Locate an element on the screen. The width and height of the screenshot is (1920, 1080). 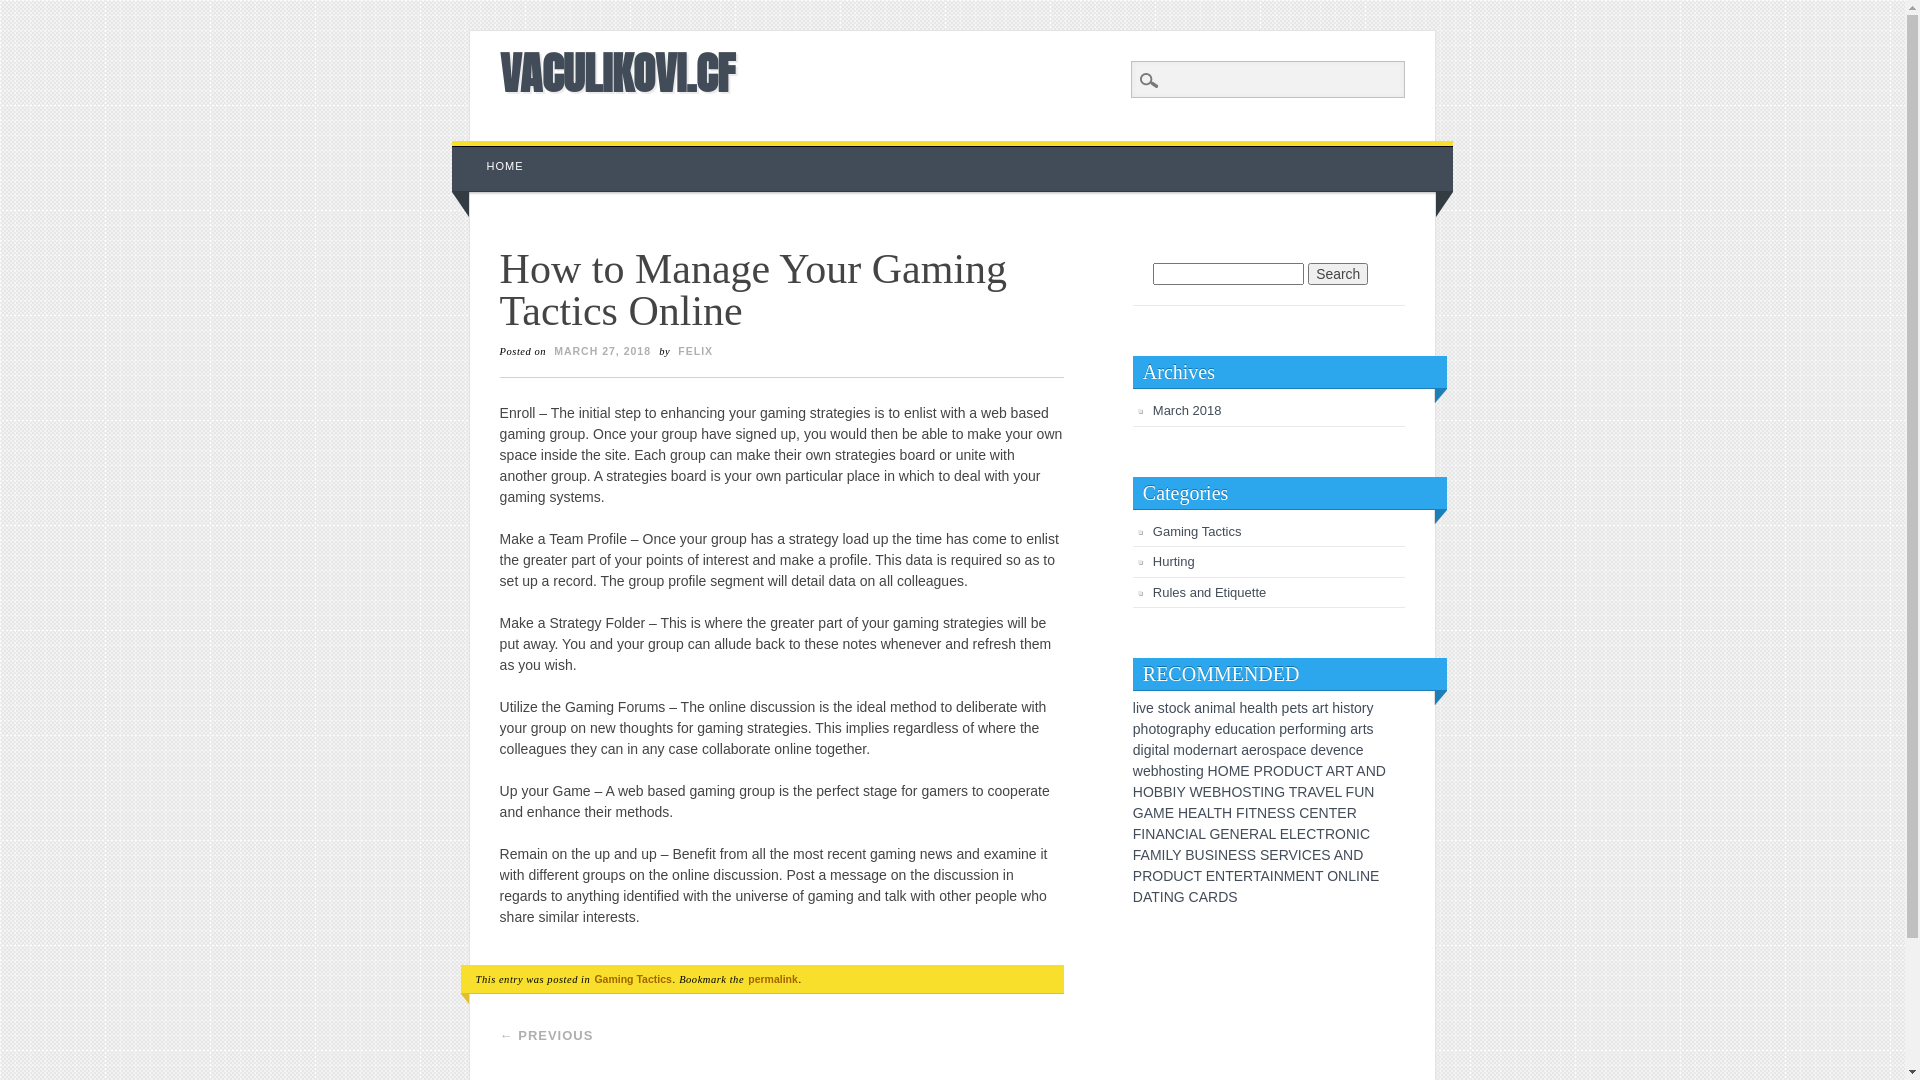
C is located at coordinates (1309, 771).